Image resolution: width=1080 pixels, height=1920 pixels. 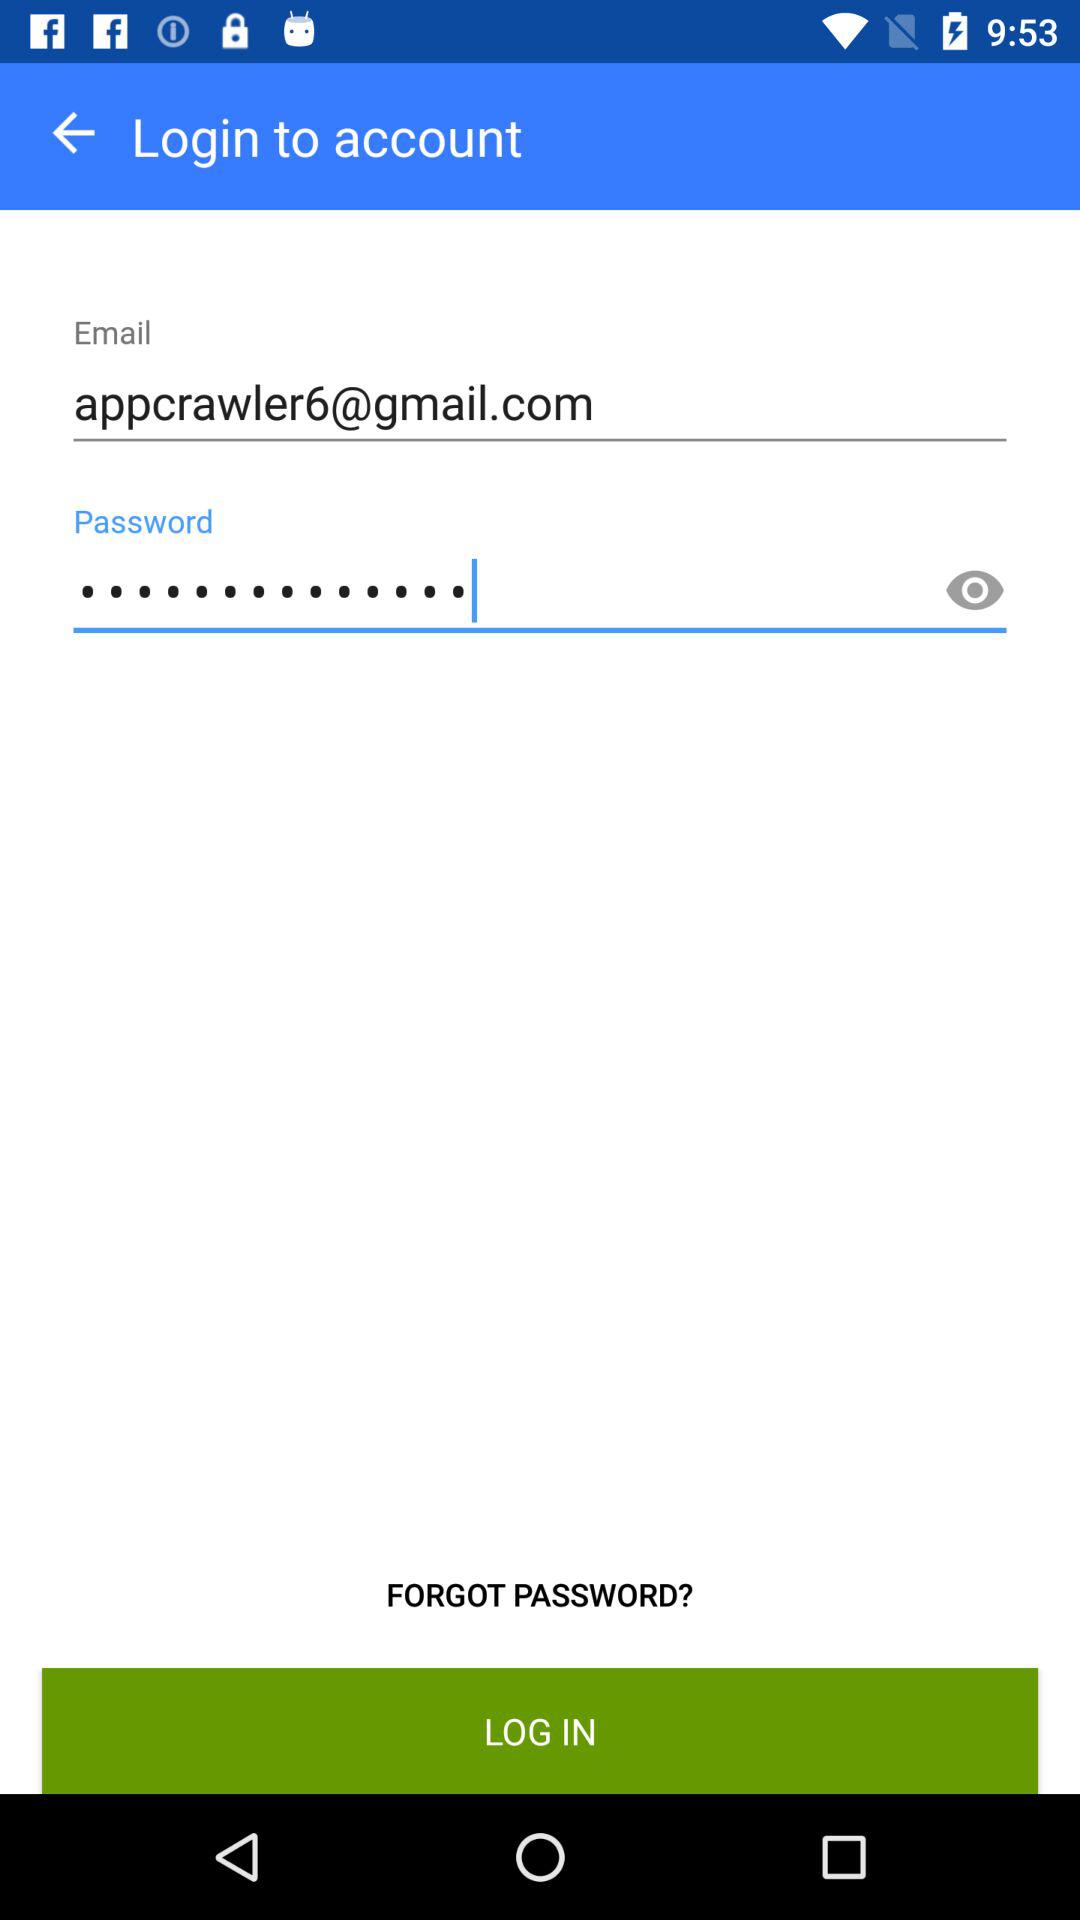 I want to click on flip until forgot password? icon, so click(x=540, y=1594).